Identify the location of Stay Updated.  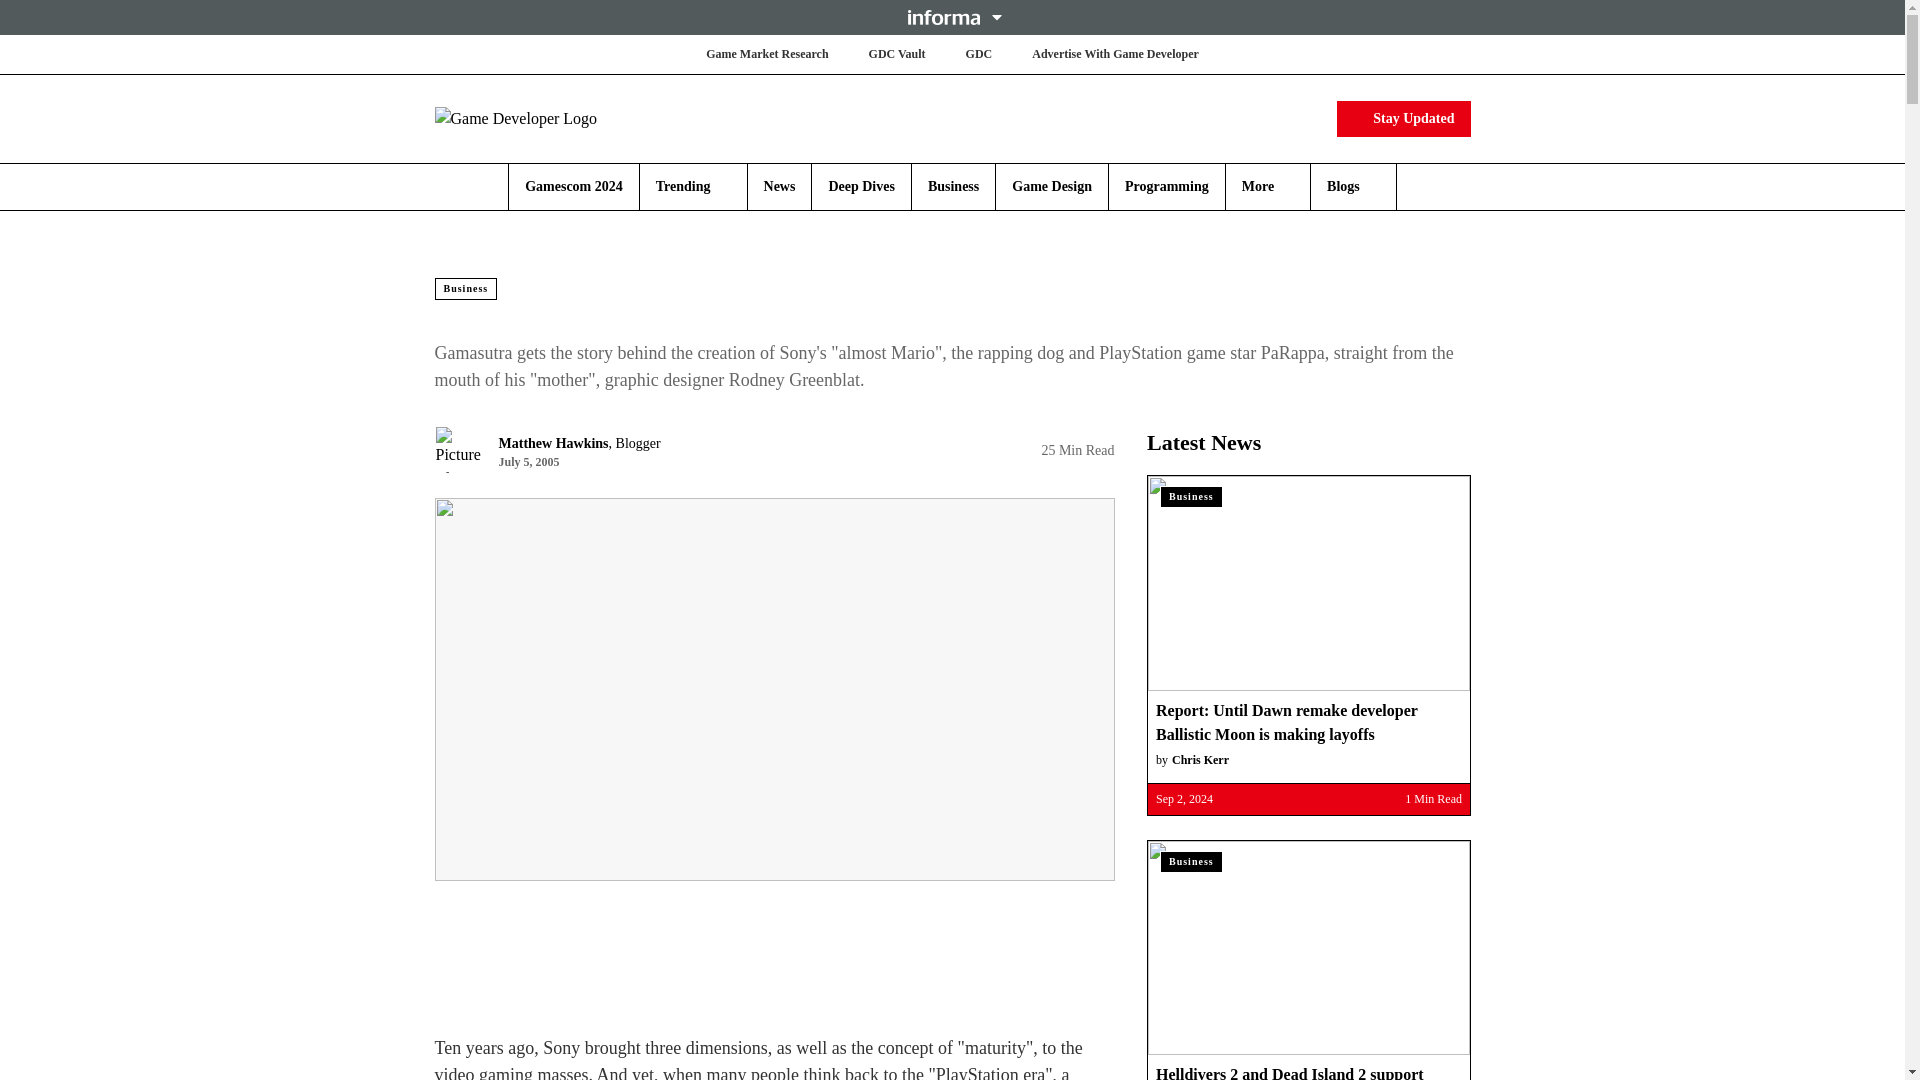
(1403, 118).